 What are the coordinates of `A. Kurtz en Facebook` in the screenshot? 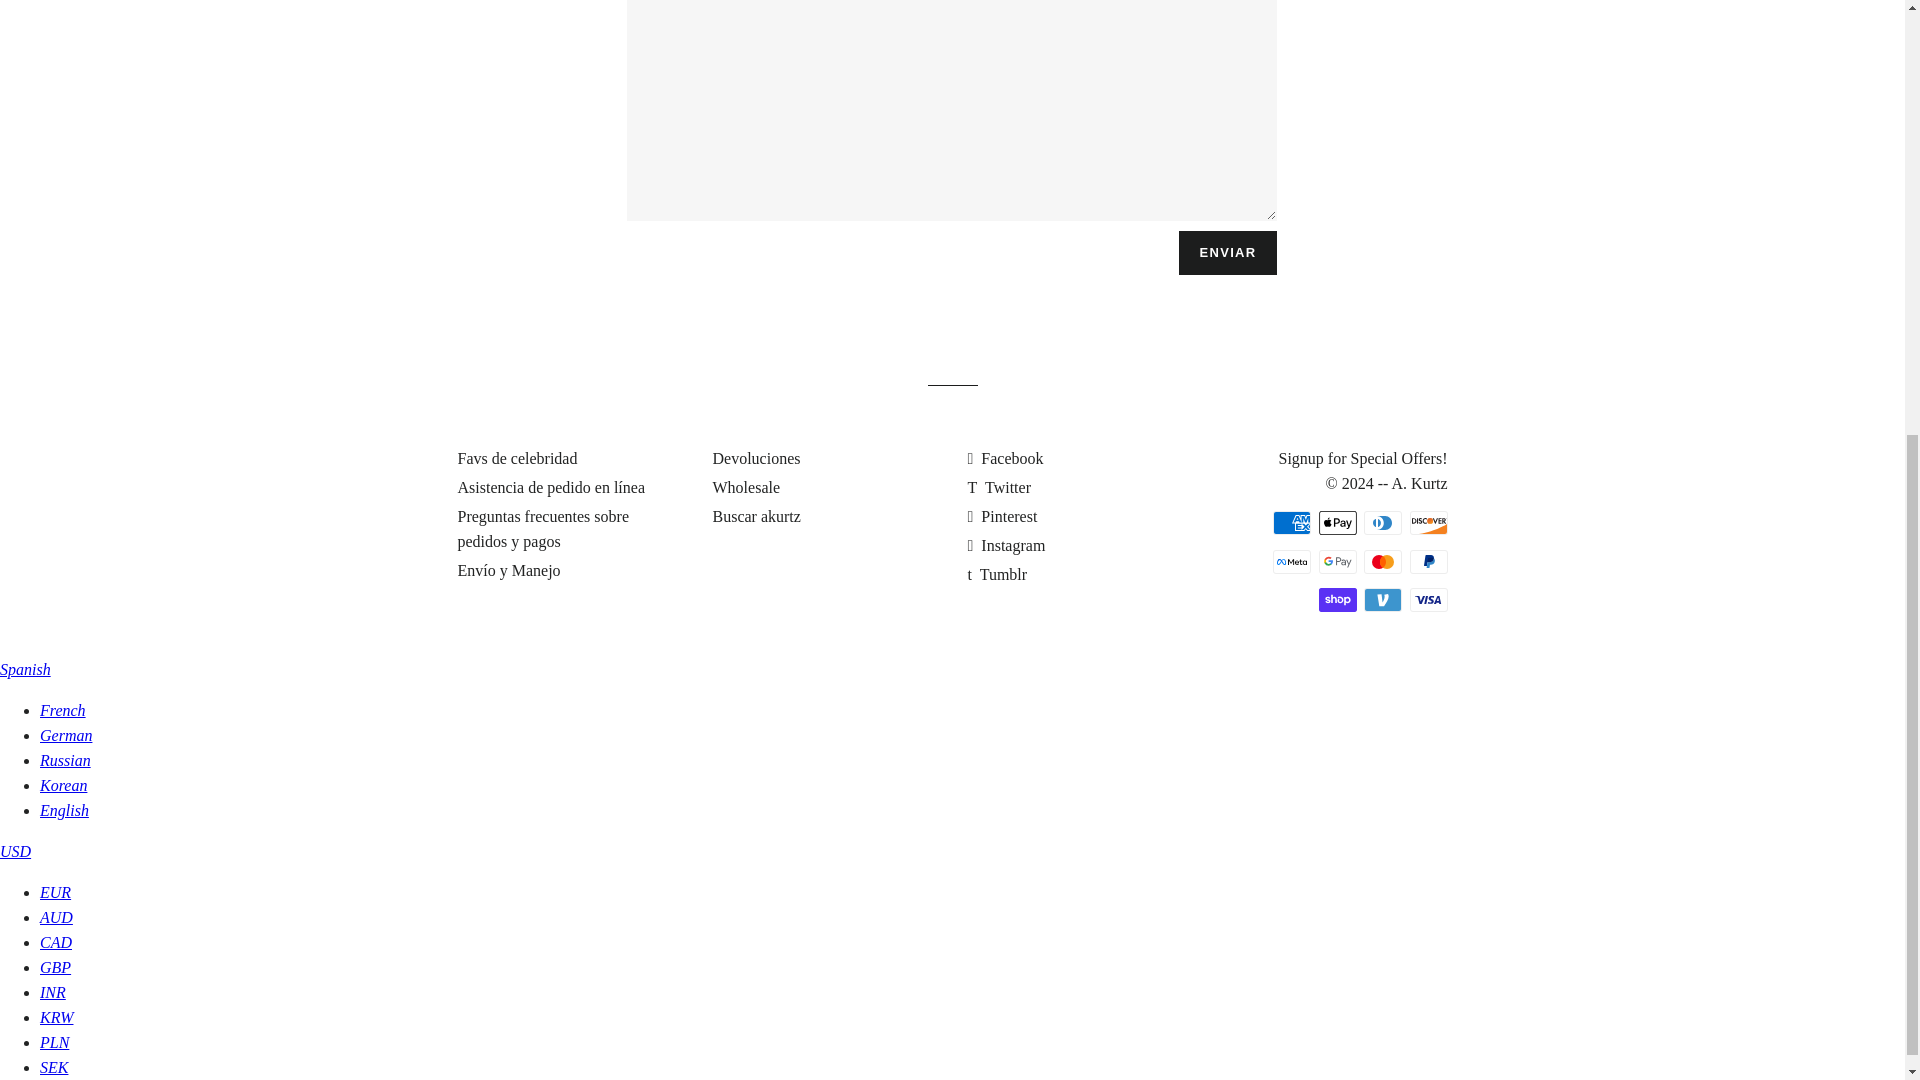 It's located at (1006, 458).